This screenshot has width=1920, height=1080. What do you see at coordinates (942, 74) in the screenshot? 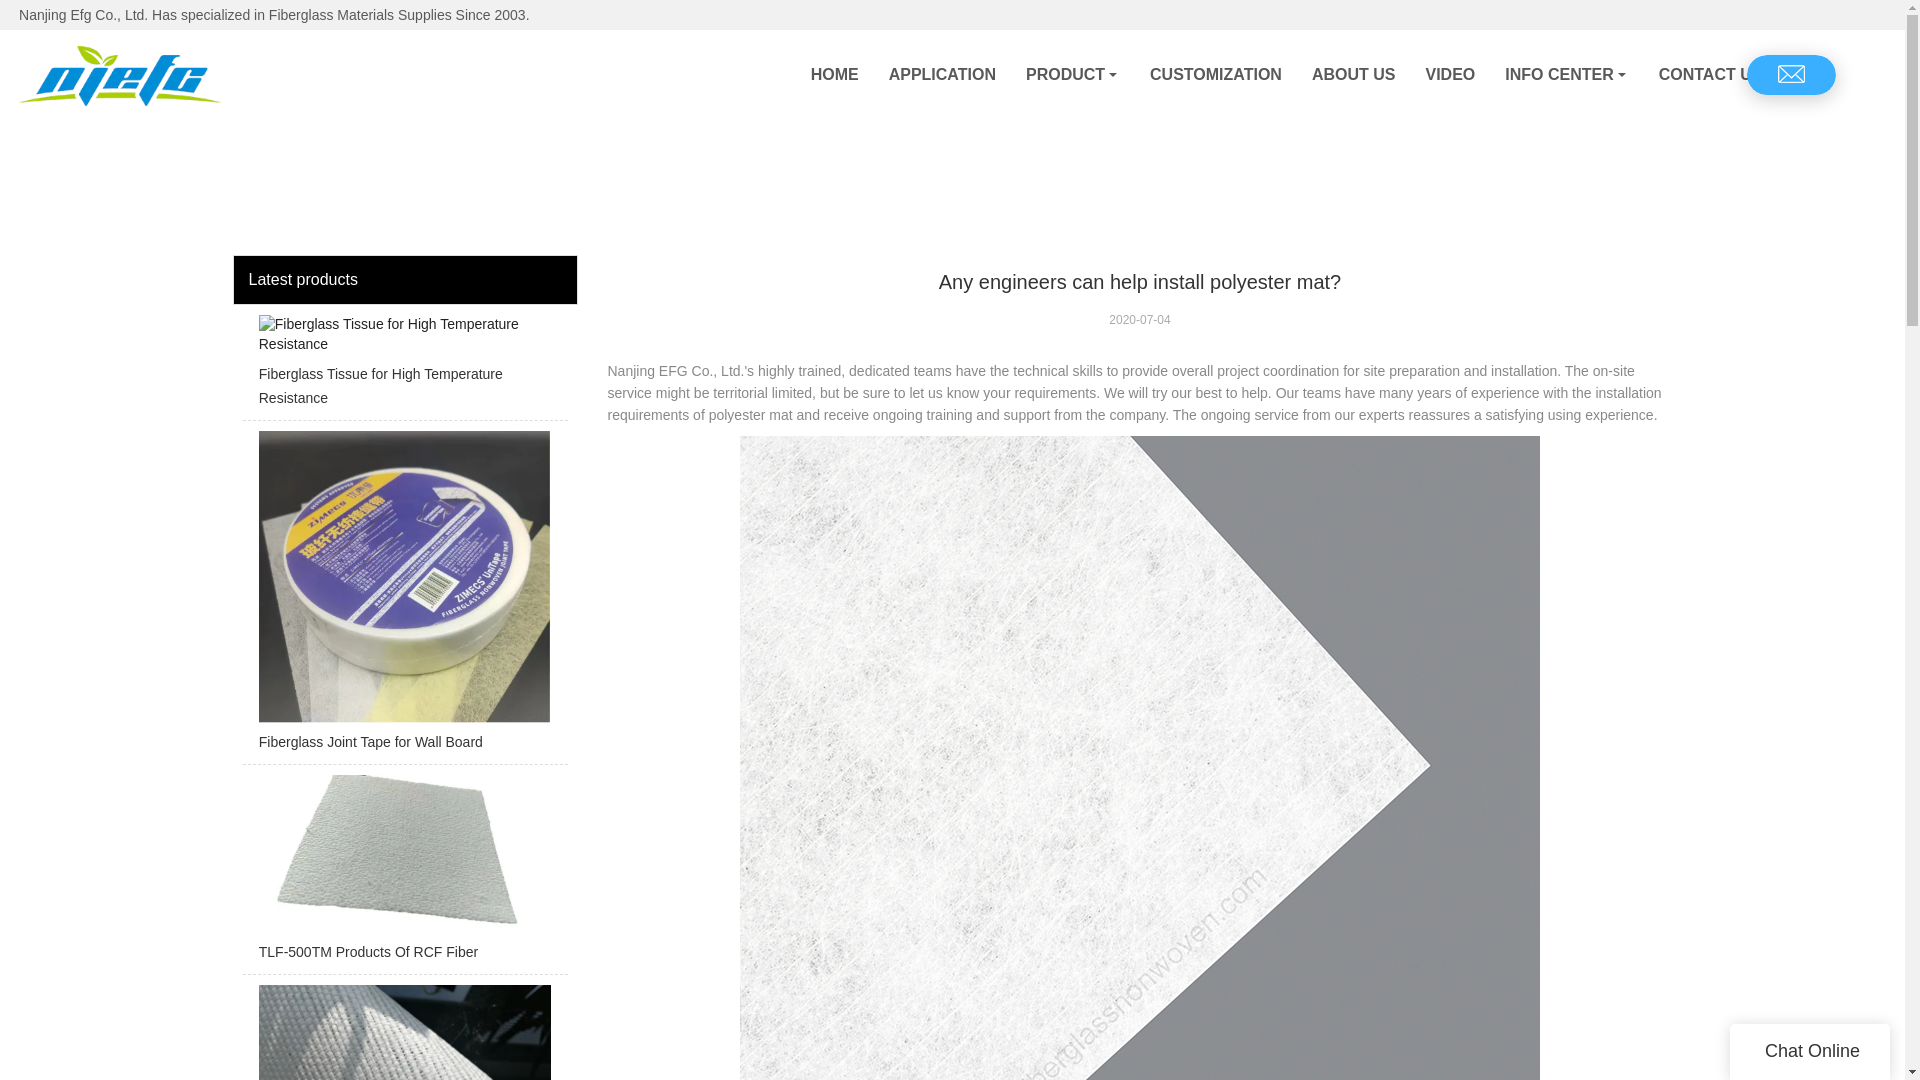
I see `APPLICATION` at bounding box center [942, 74].